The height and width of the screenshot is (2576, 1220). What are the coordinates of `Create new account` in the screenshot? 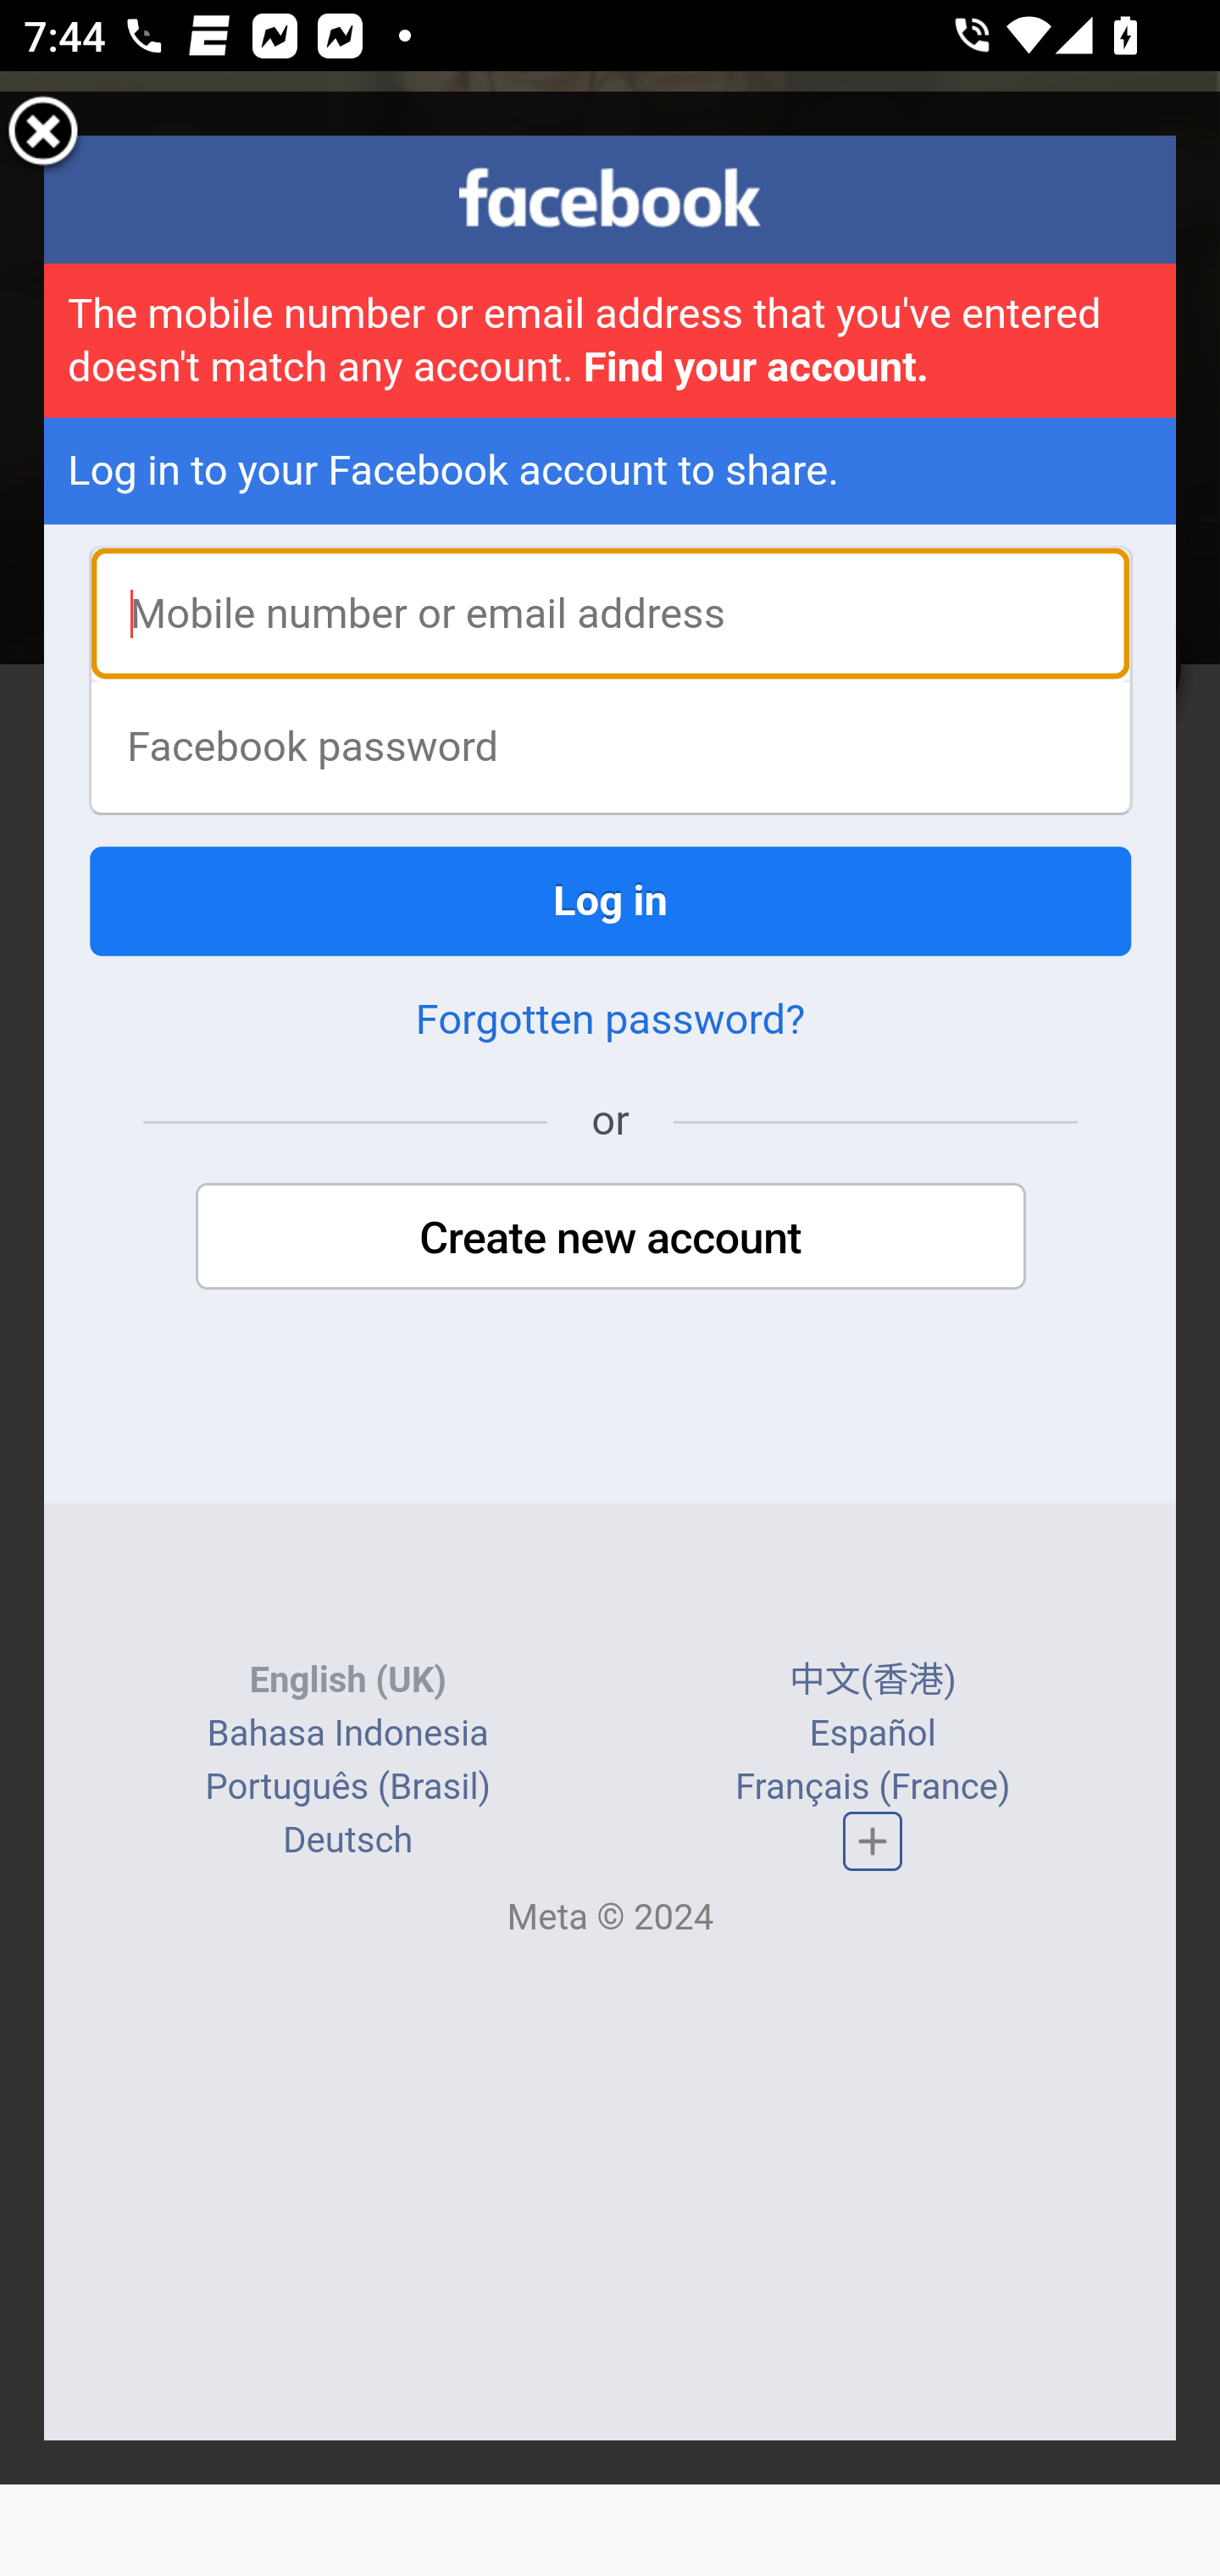 It's located at (610, 1241).